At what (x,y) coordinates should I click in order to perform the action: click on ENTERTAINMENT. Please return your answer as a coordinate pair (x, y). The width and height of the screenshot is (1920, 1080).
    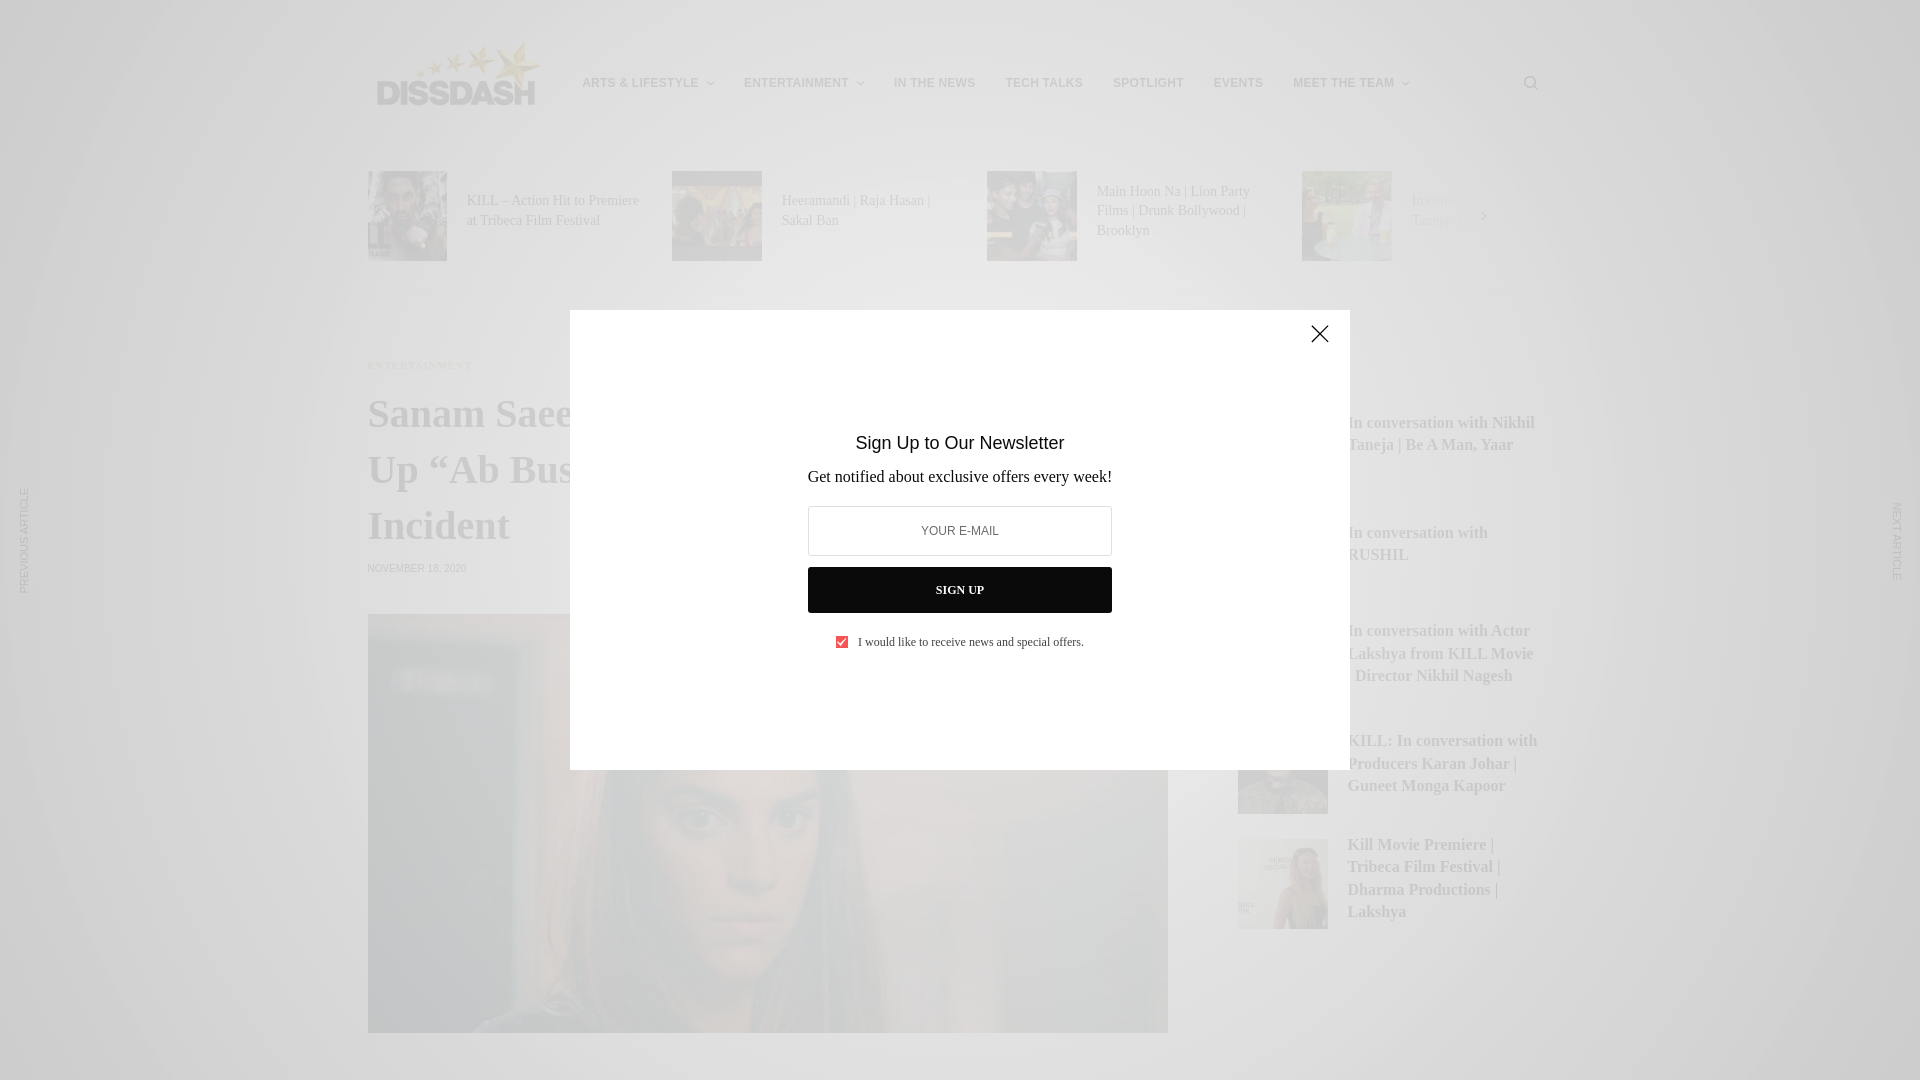
    Looking at the image, I should click on (804, 82).